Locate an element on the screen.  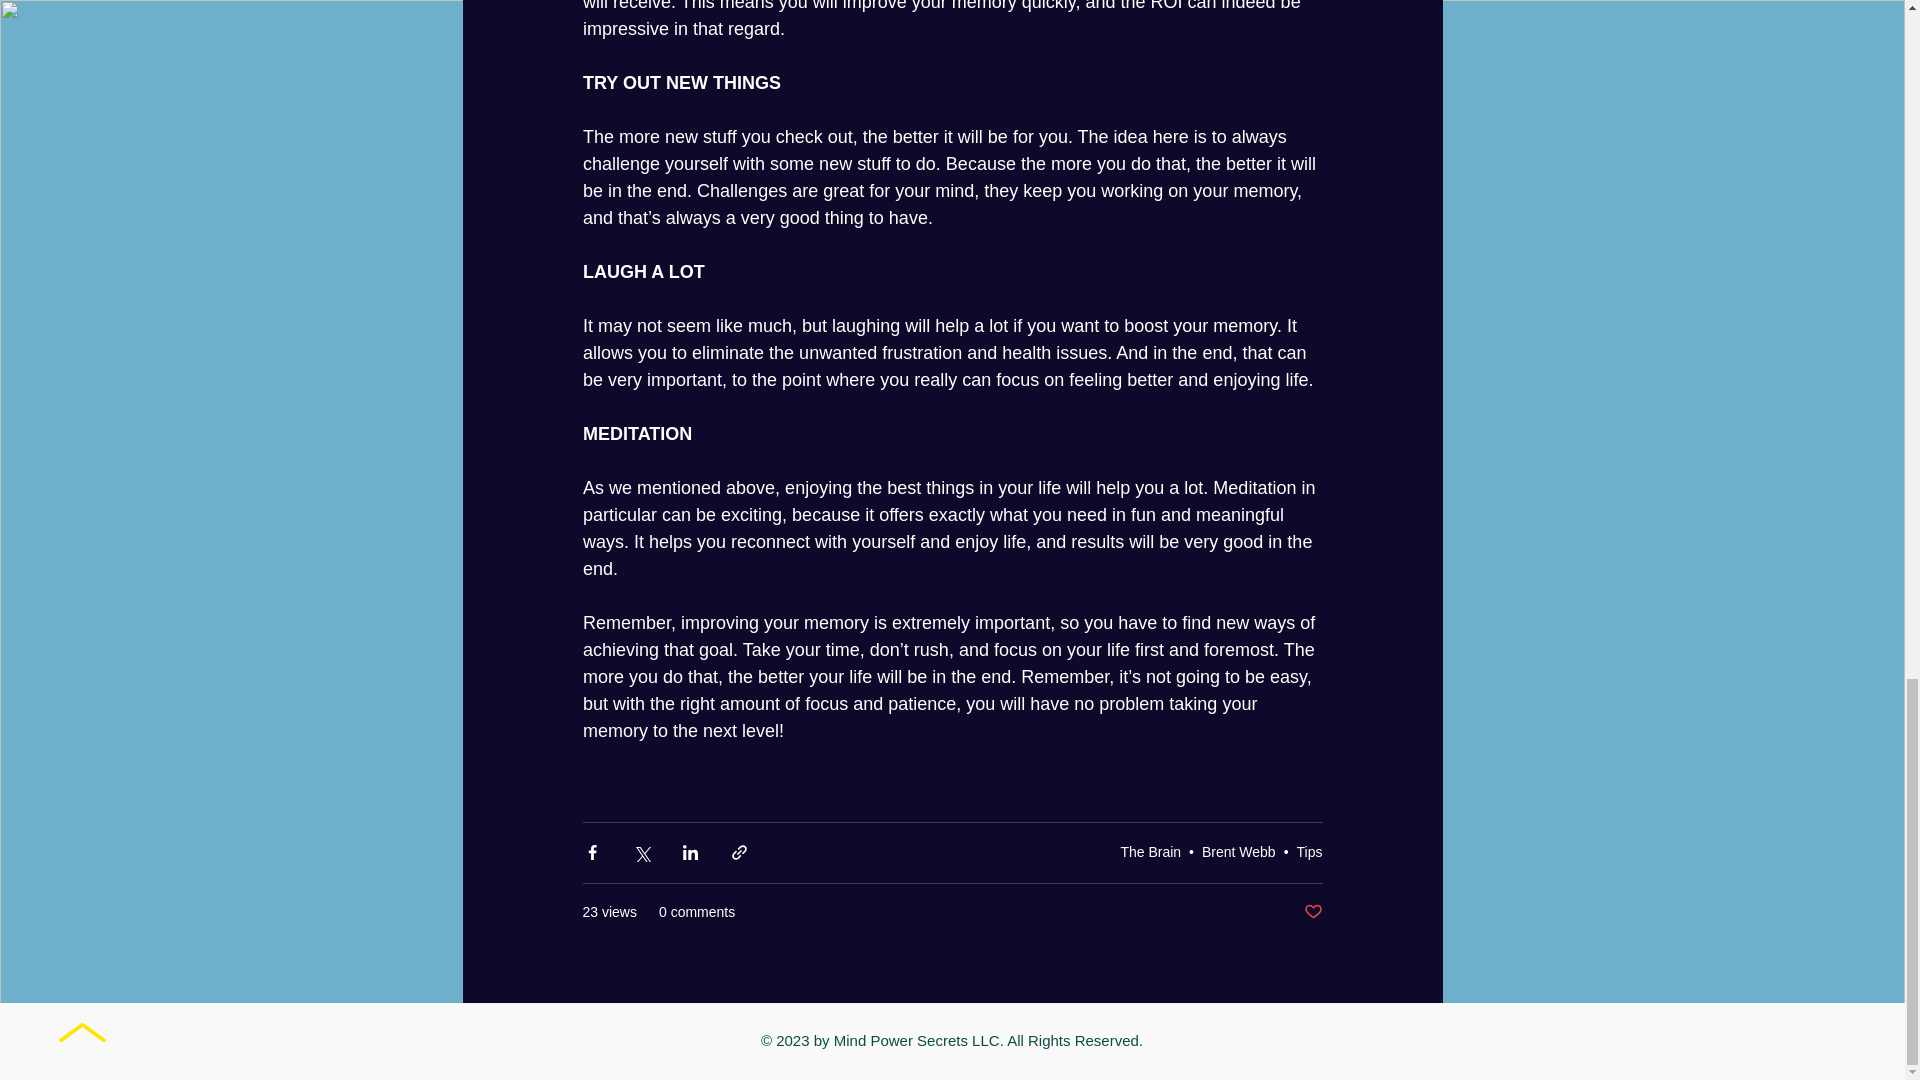
Post not marked as liked is located at coordinates (1312, 912).